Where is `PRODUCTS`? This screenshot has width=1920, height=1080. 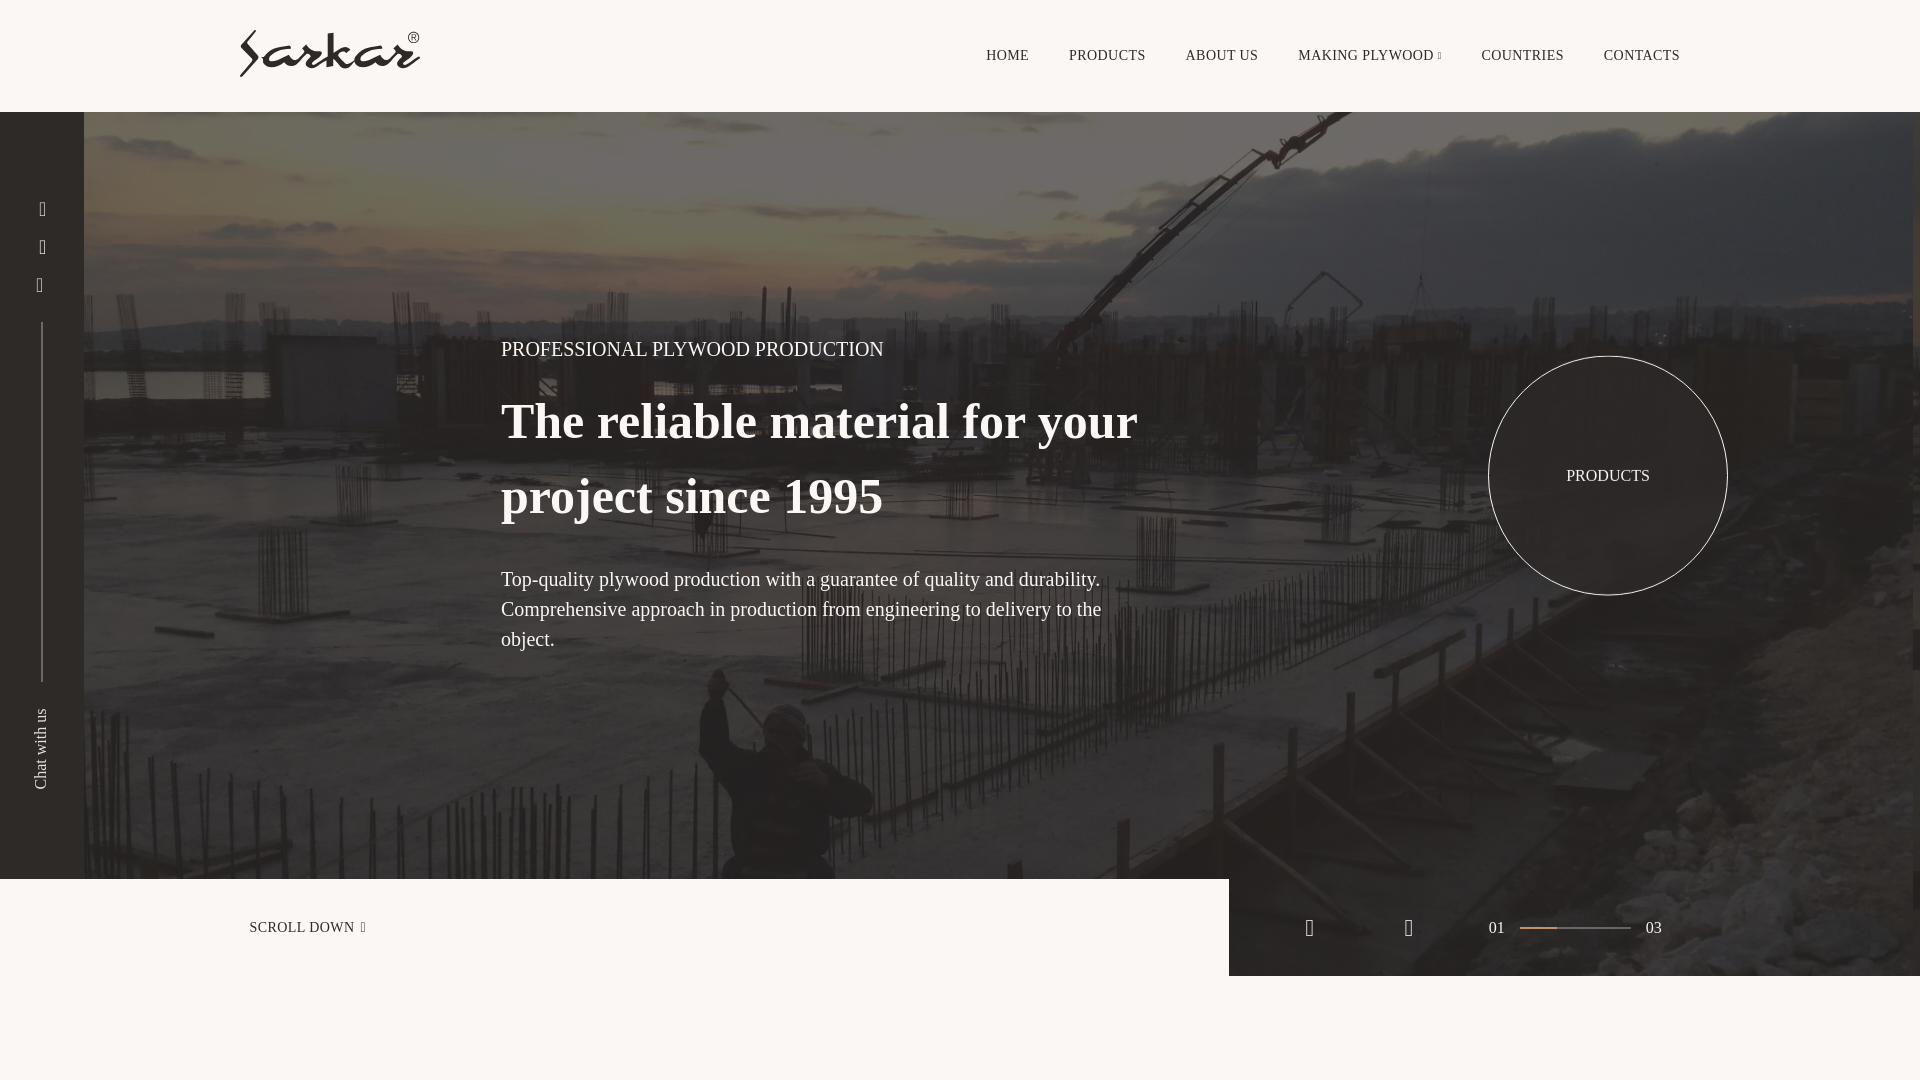
PRODUCTS is located at coordinates (1608, 476).